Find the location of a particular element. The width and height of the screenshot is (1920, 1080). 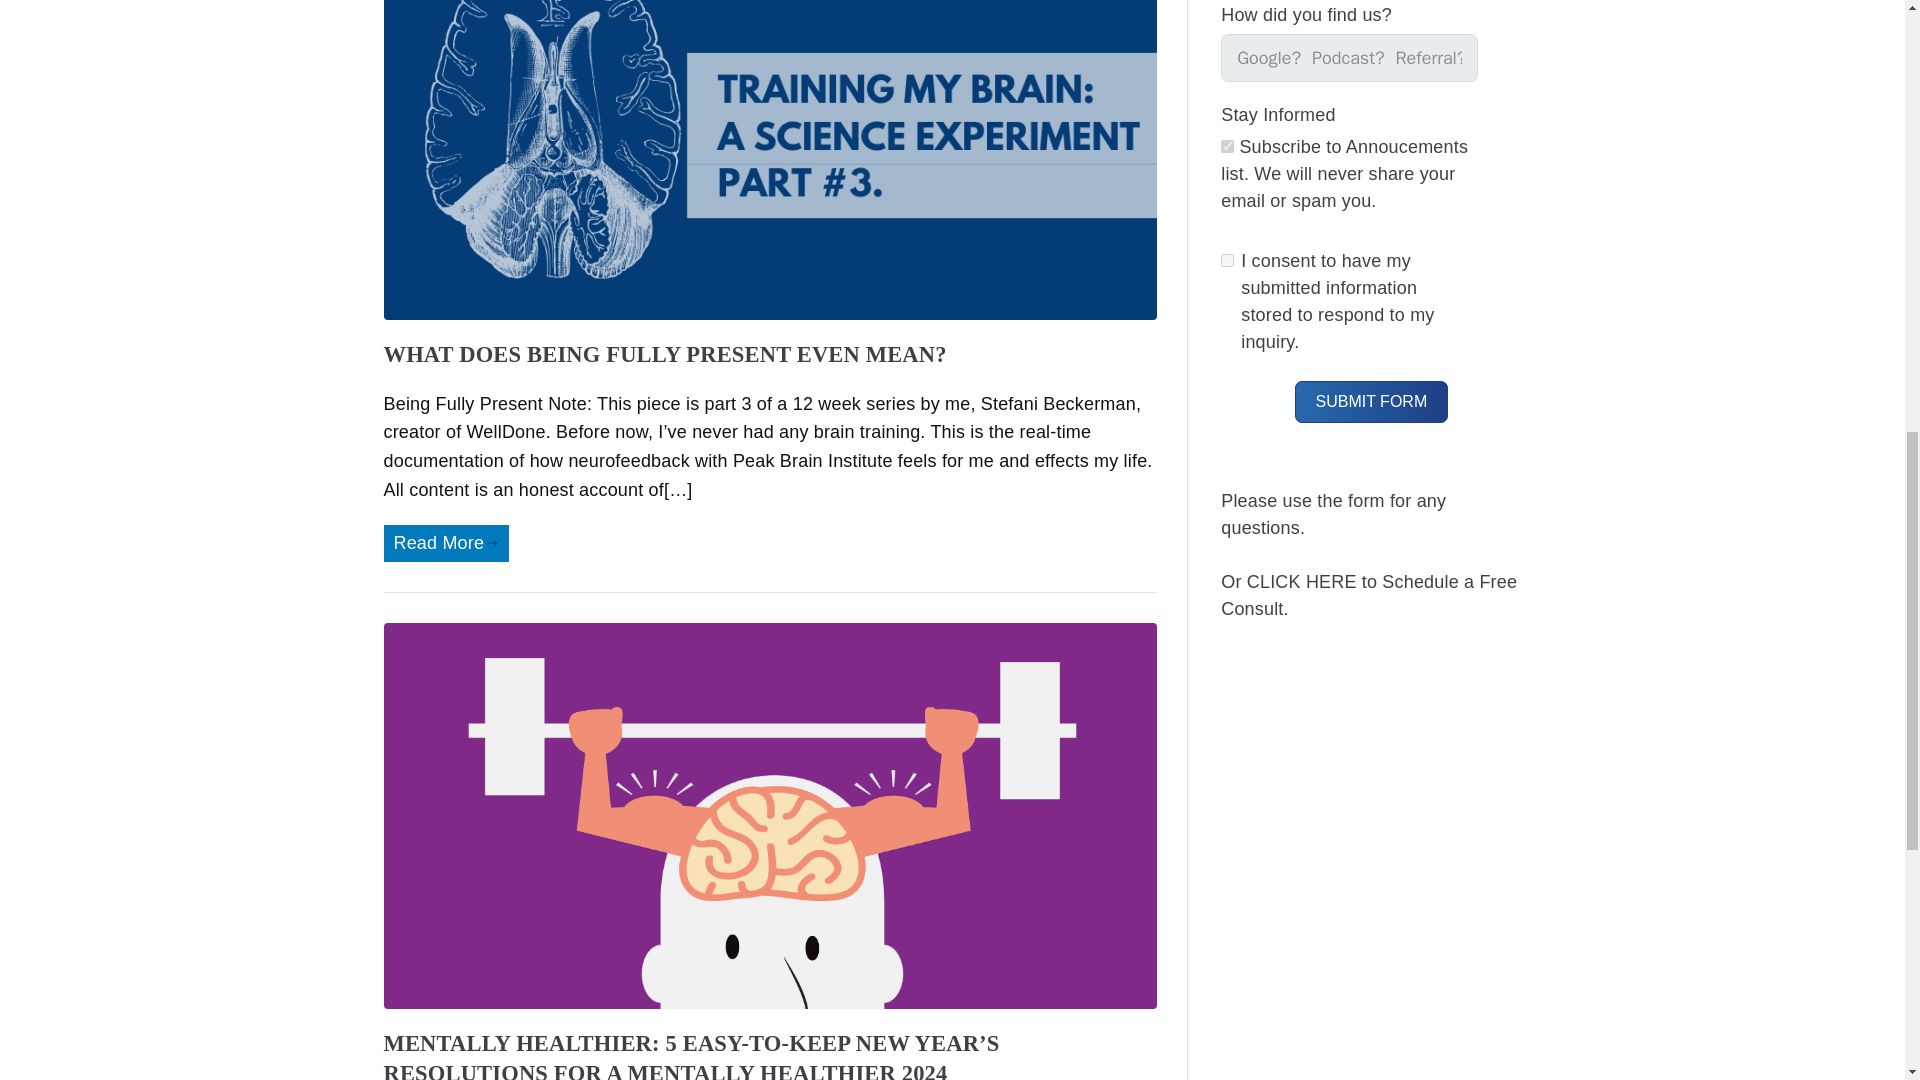

WHAT DOES BEING FULLY PRESENT EVEN MEAN? is located at coordinates (665, 354).